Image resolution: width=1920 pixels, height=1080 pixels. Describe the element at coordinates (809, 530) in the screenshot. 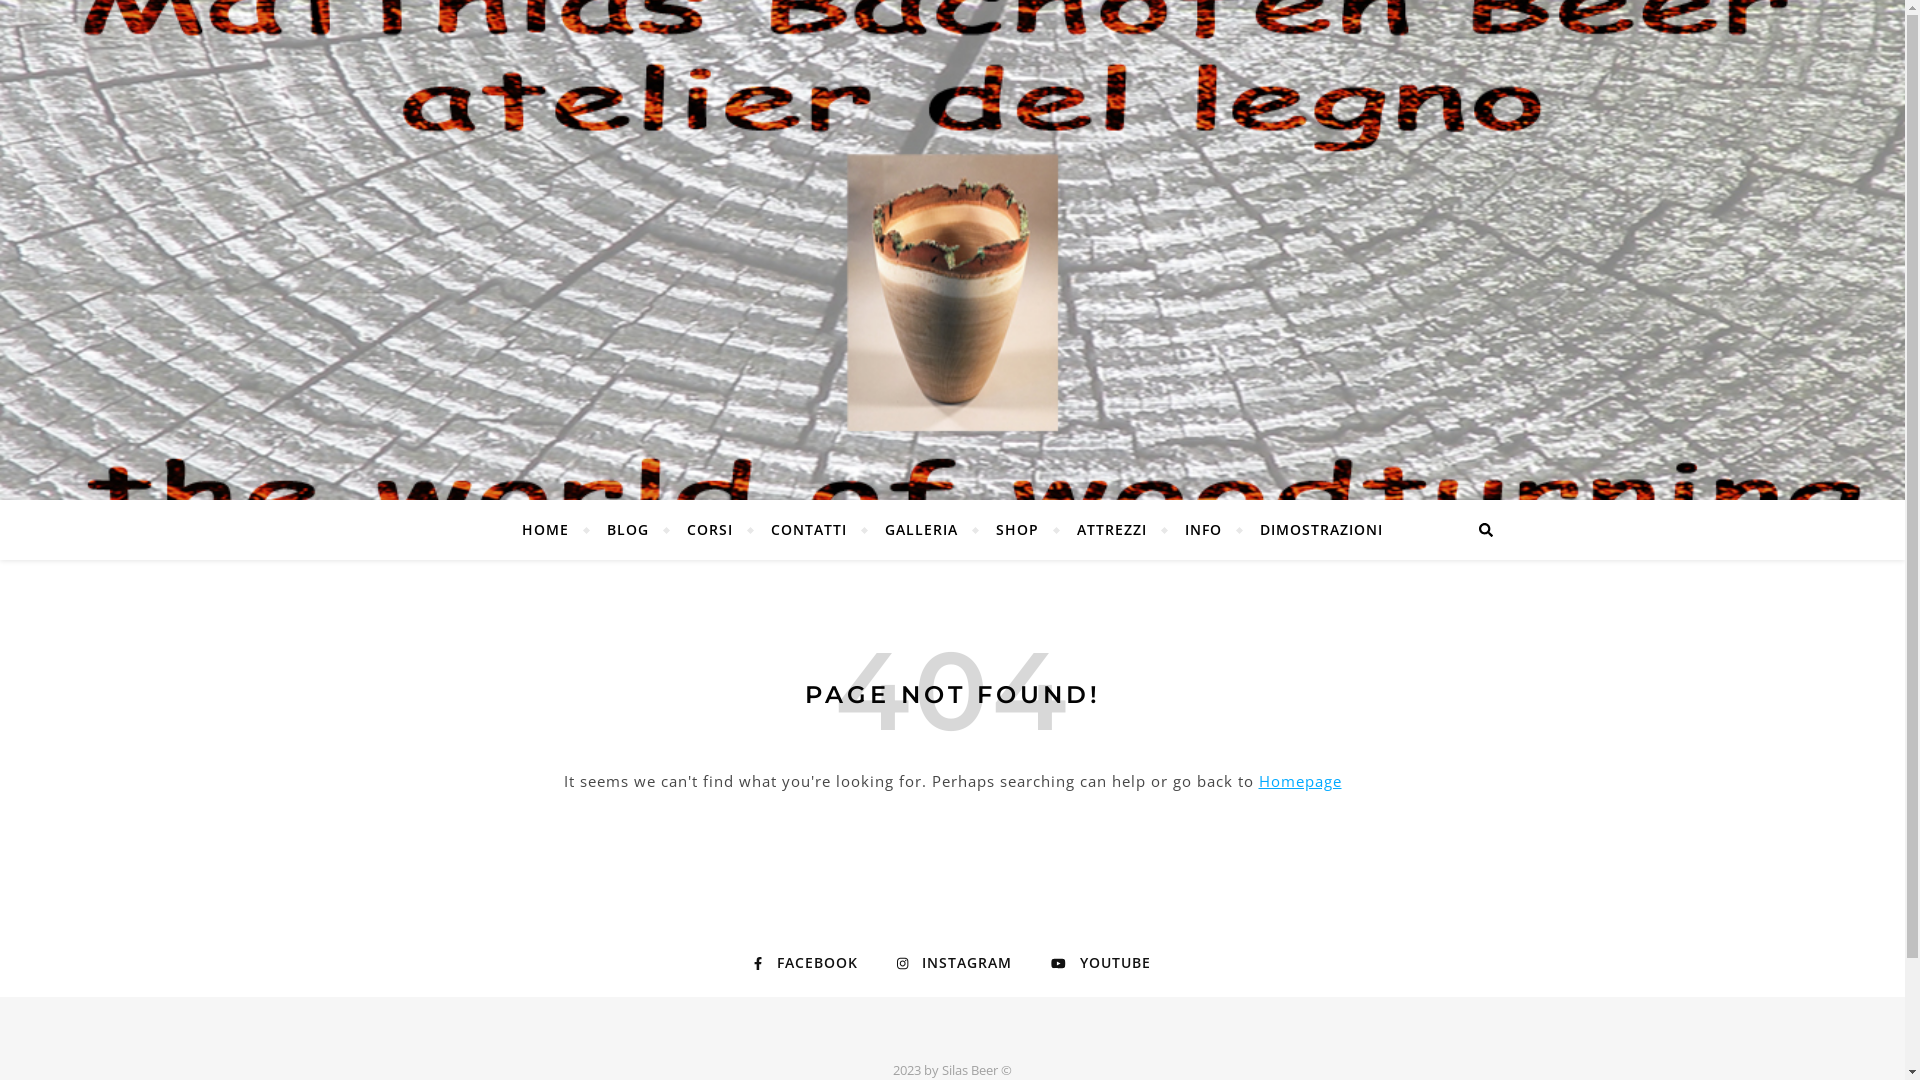

I see `CONTATTI` at that location.